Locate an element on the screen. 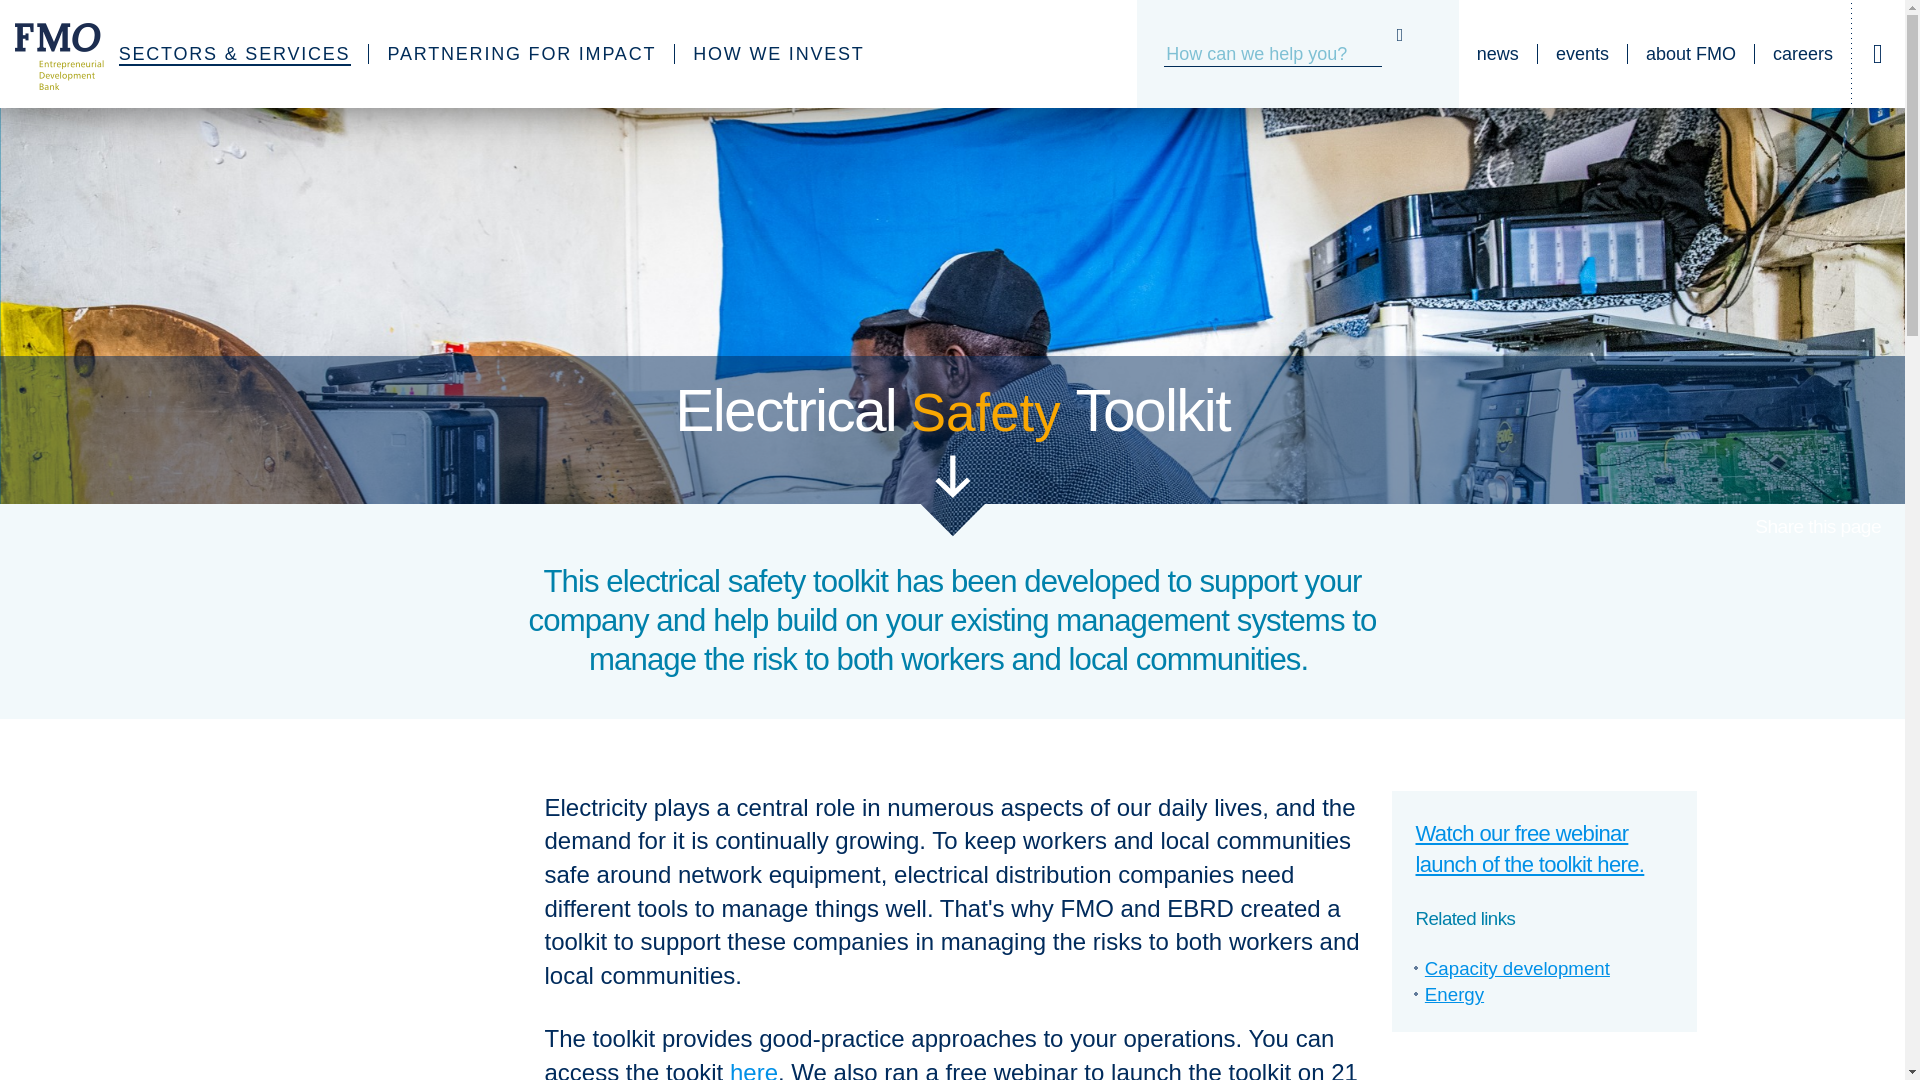 Image resolution: width=1920 pixels, height=1080 pixels. HOW WE INVEST is located at coordinates (778, 54).